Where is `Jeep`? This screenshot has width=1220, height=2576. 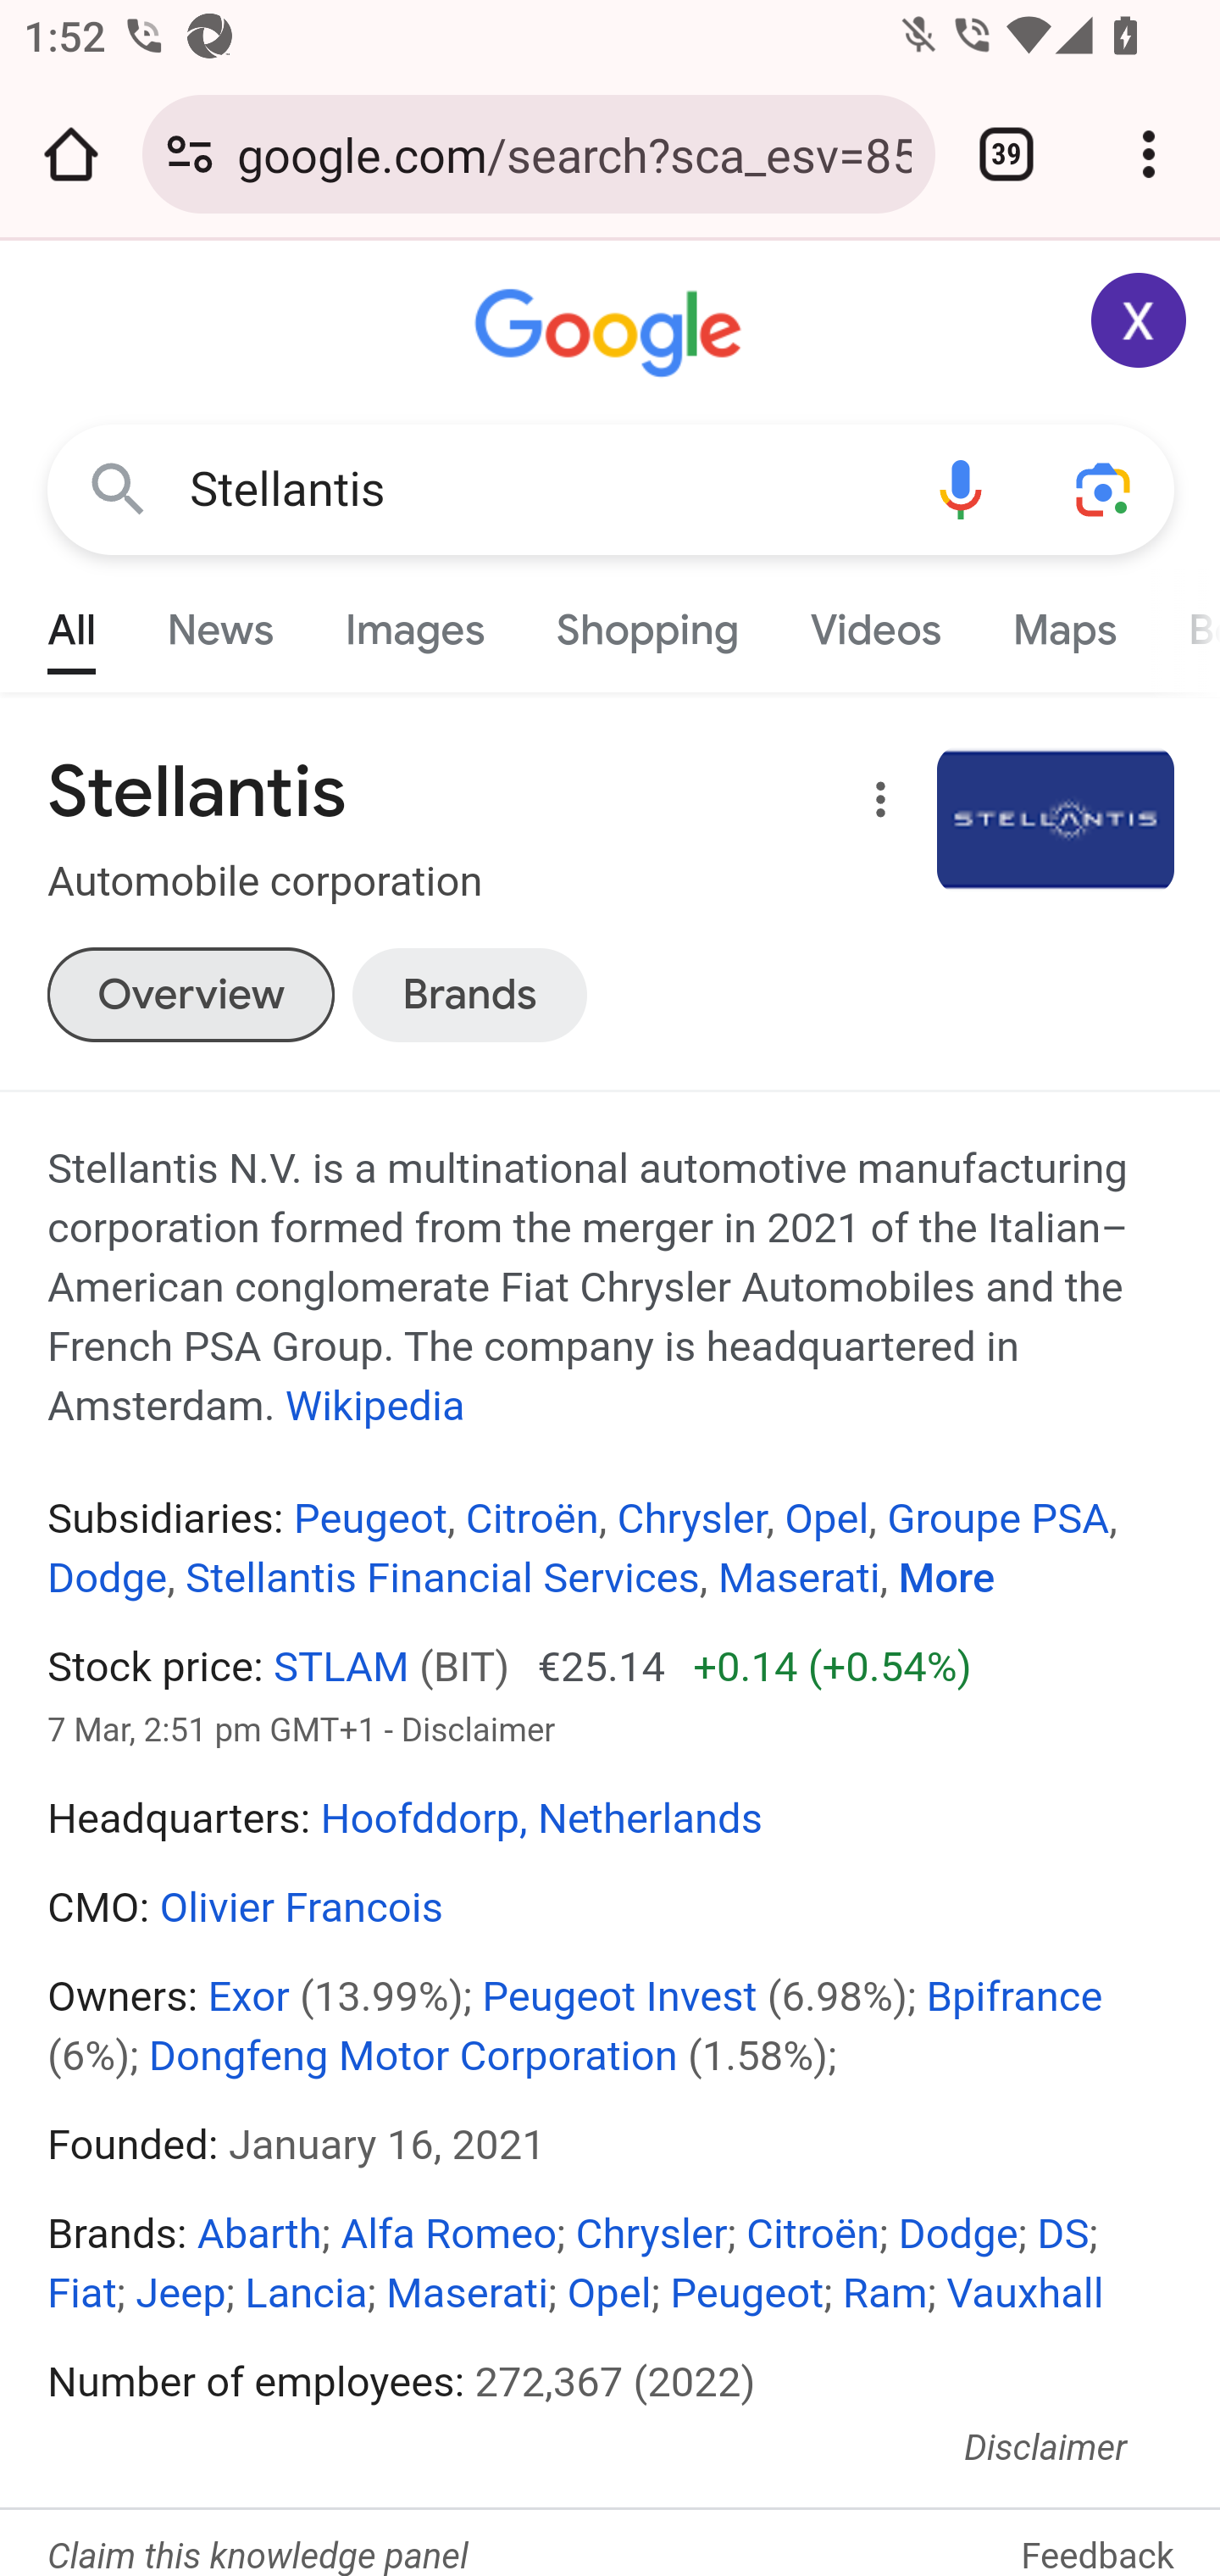
Jeep is located at coordinates (180, 2293).